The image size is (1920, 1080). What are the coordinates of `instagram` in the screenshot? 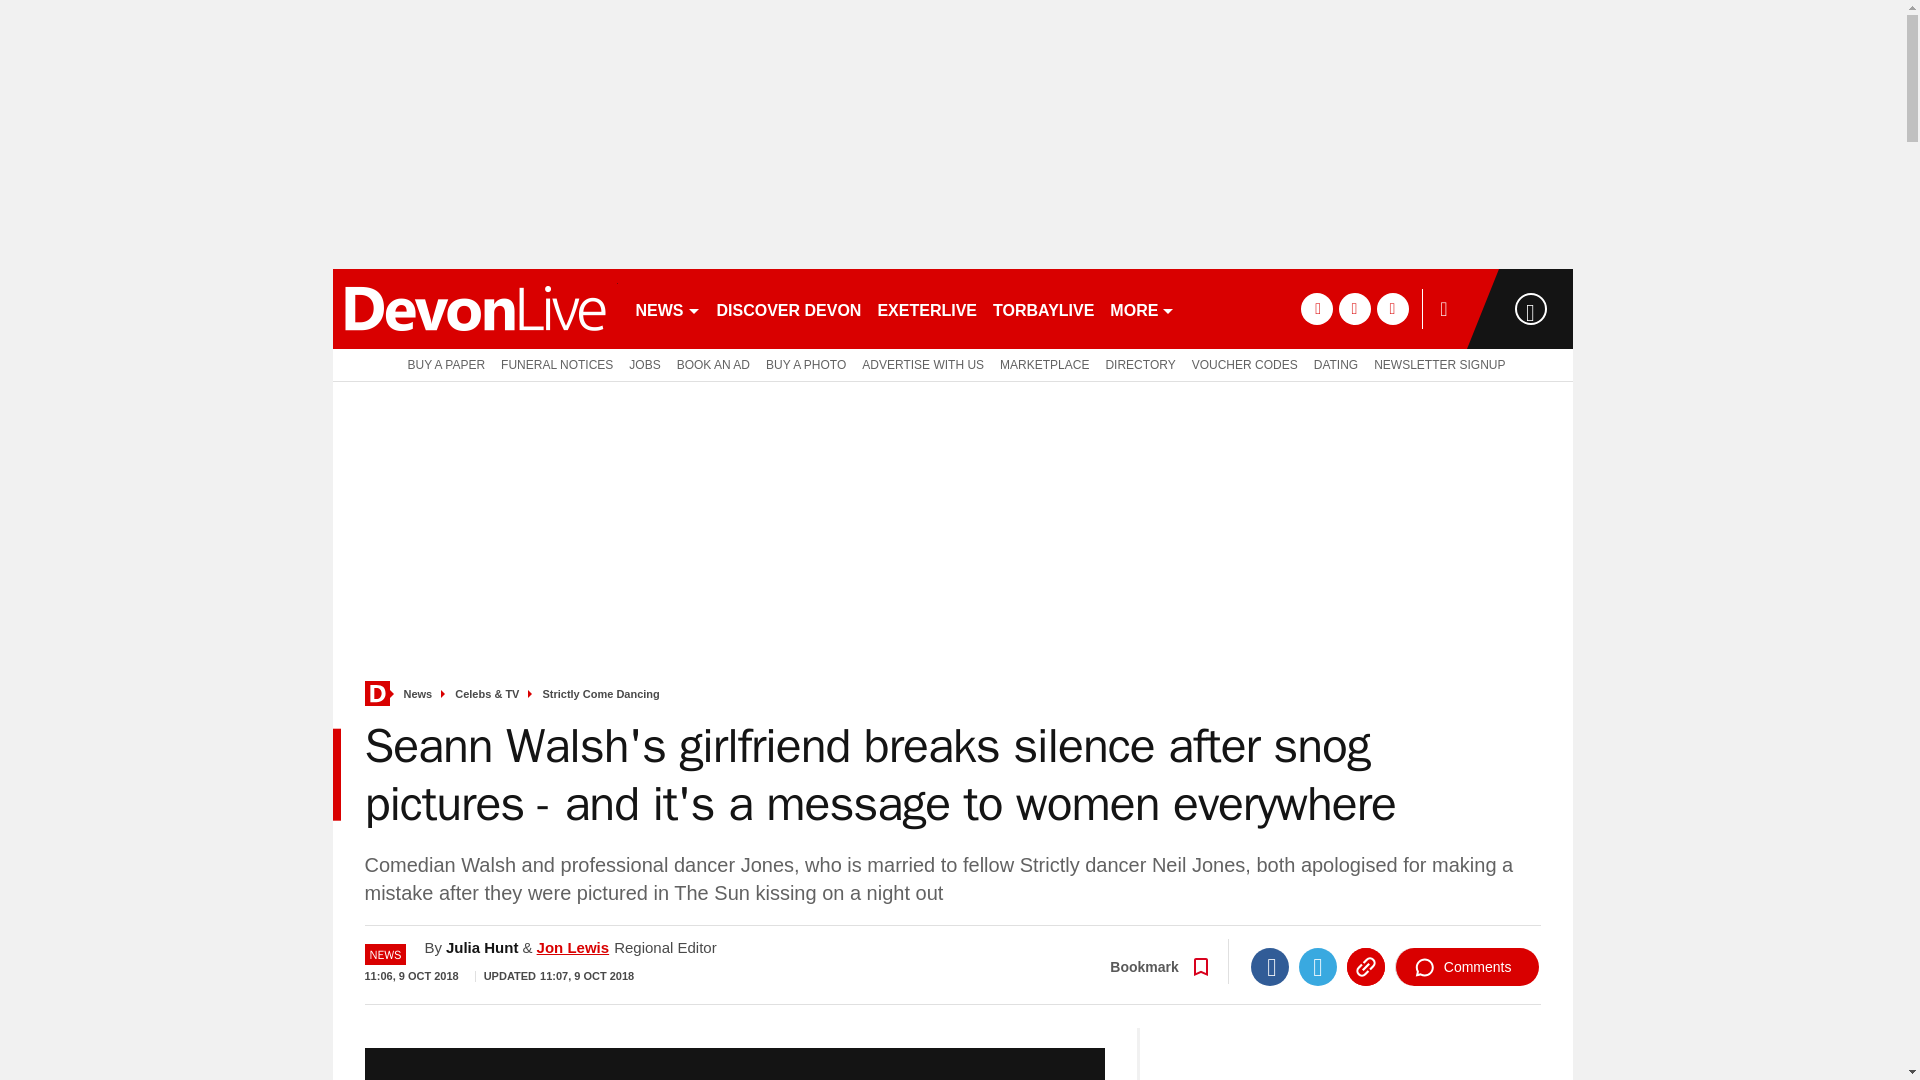 It's located at (1392, 308).